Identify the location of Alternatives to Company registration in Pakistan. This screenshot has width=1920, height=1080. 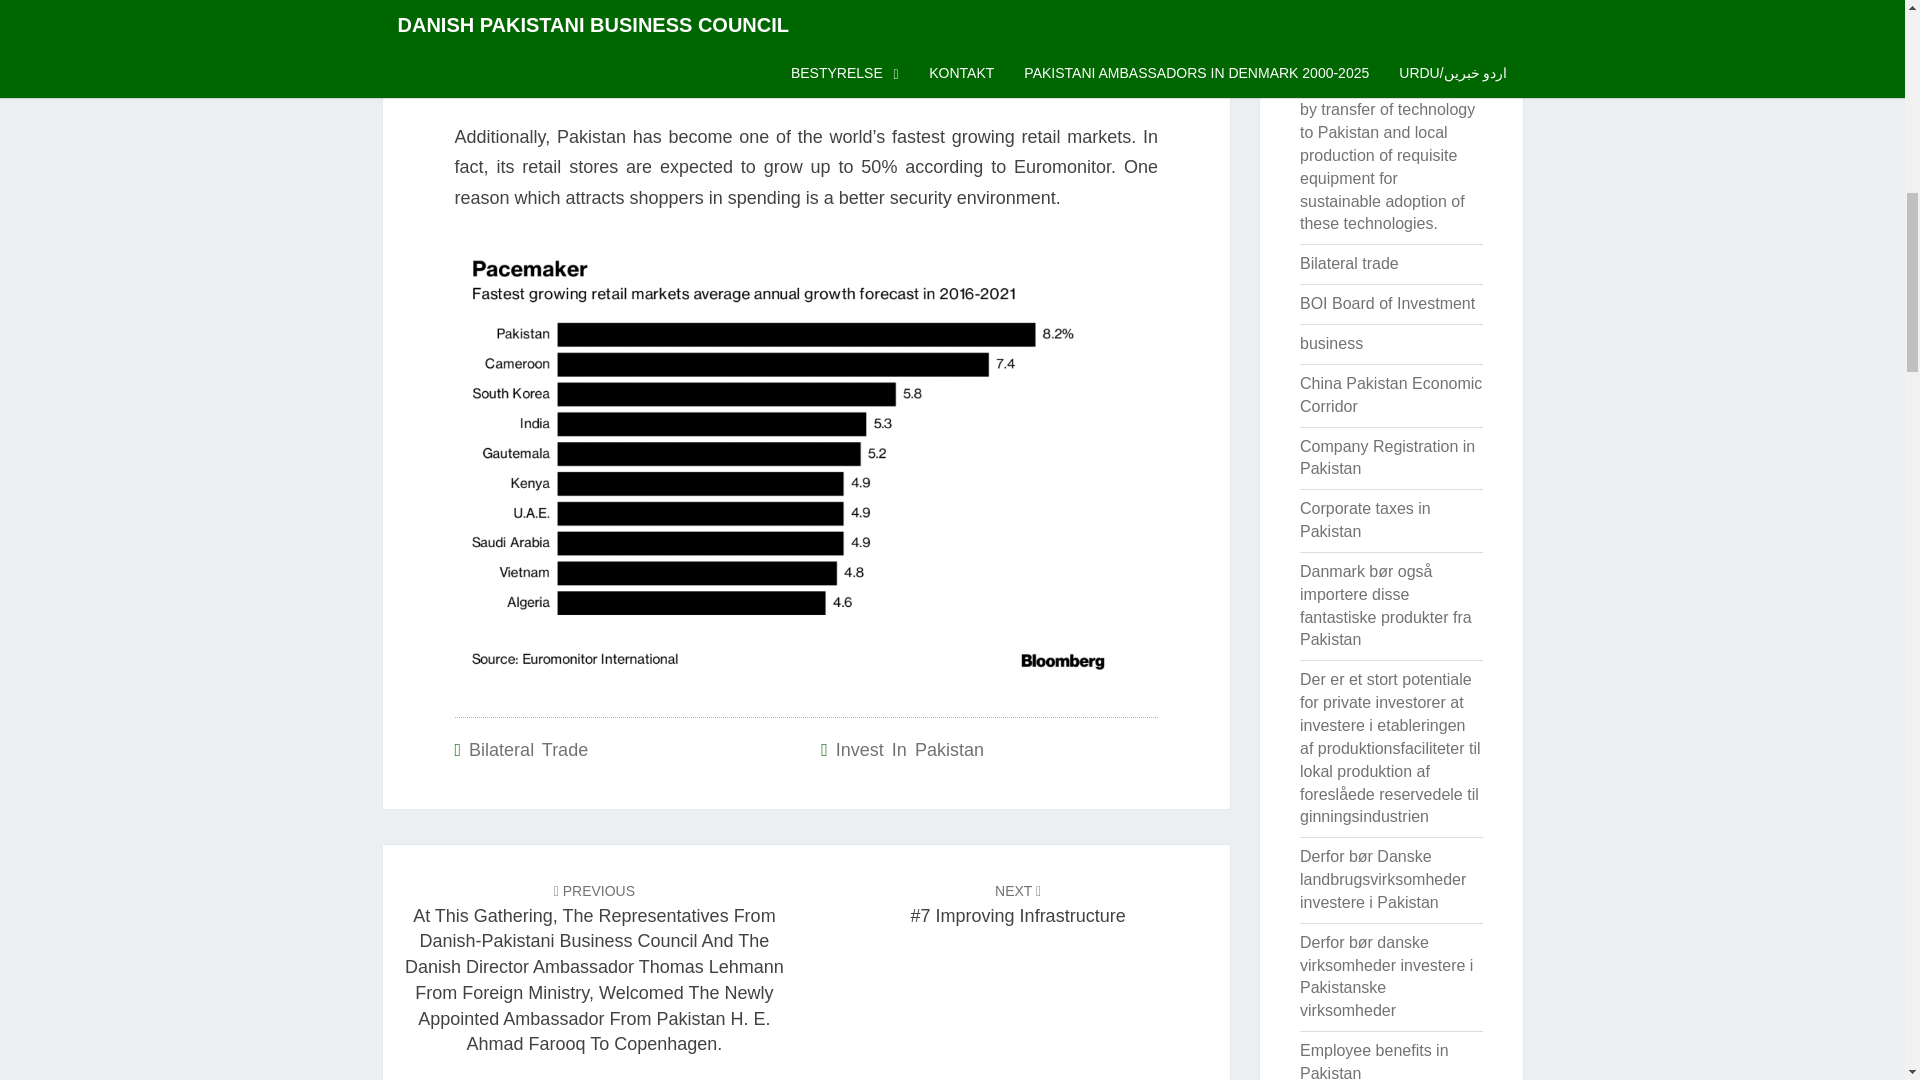
(1386, 36).